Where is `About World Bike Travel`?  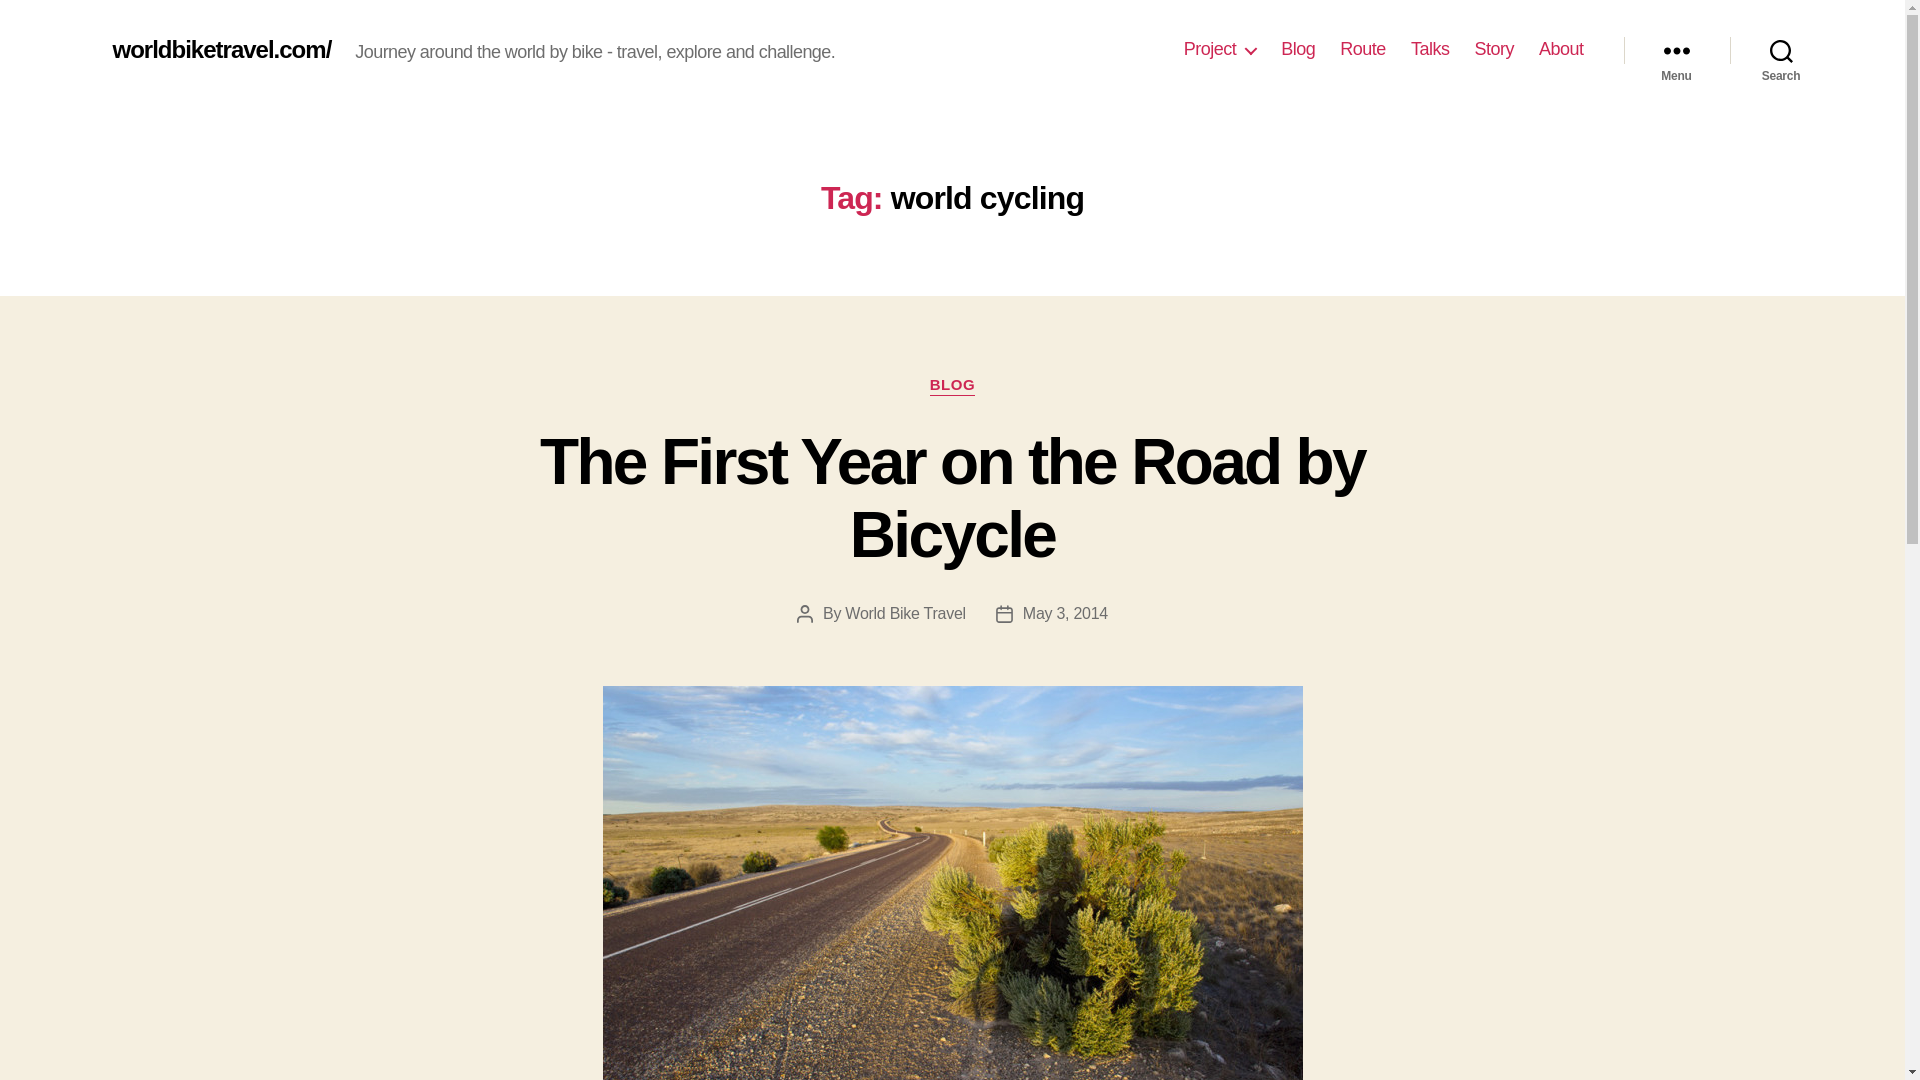 About World Bike Travel is located at coordinates (1220, 49).